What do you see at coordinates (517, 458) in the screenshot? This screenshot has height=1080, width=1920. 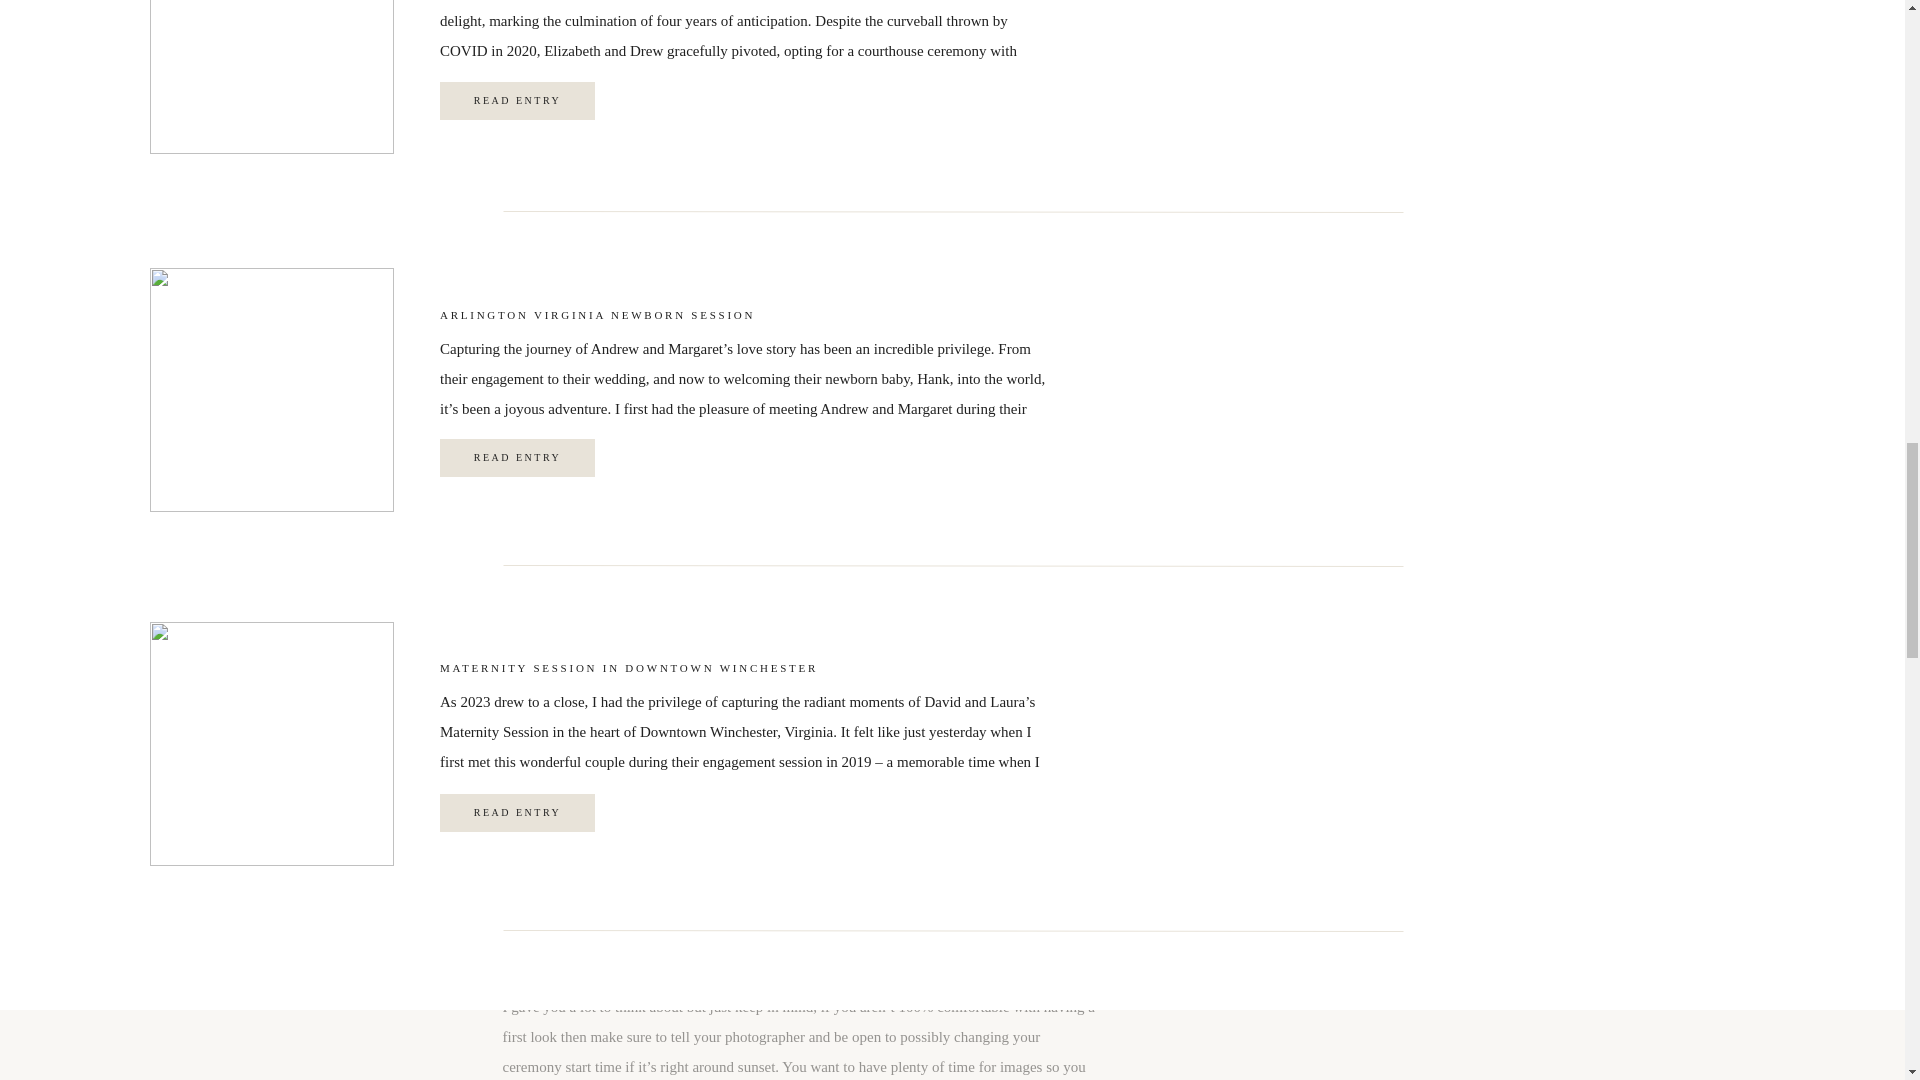 I see `Arlington Virginia Newborn Session` at bounding box center [517, 458].